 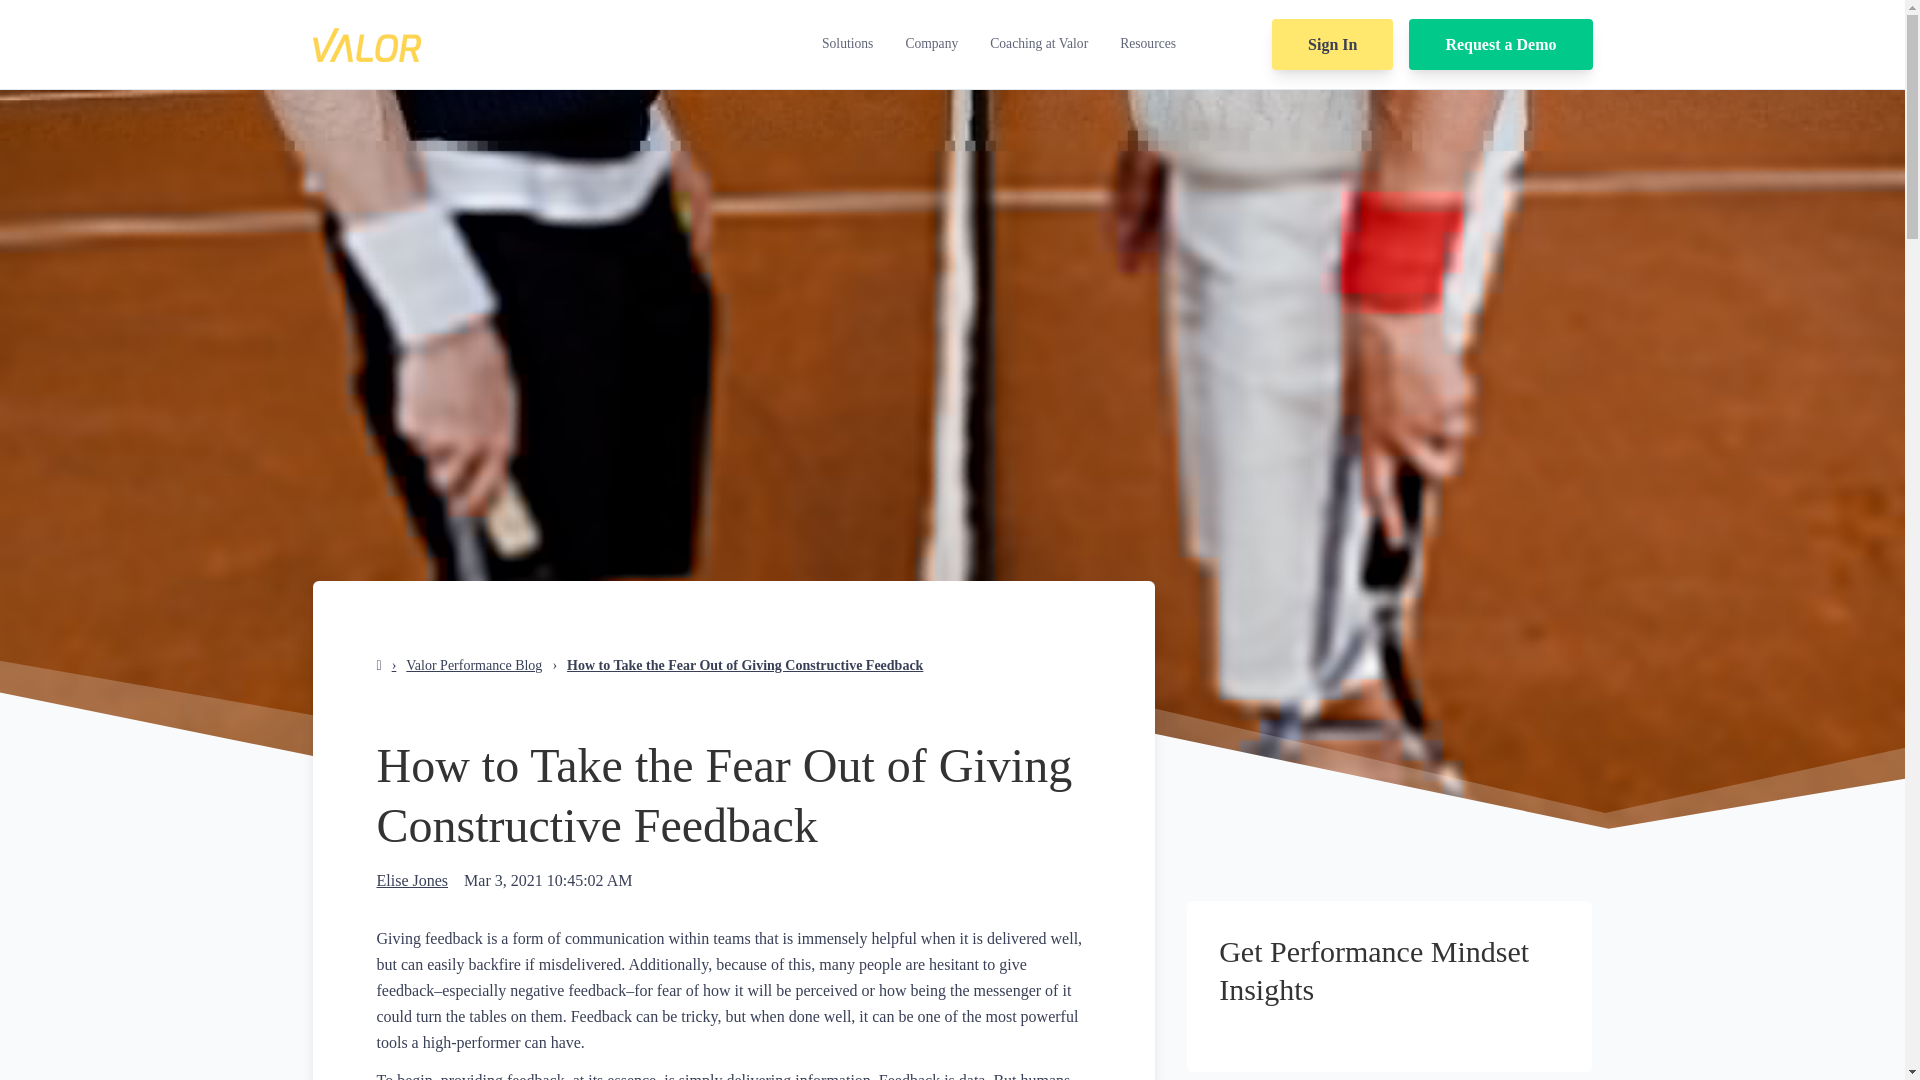 I want to click on Request a Demo, so click(x=1500, y=44).